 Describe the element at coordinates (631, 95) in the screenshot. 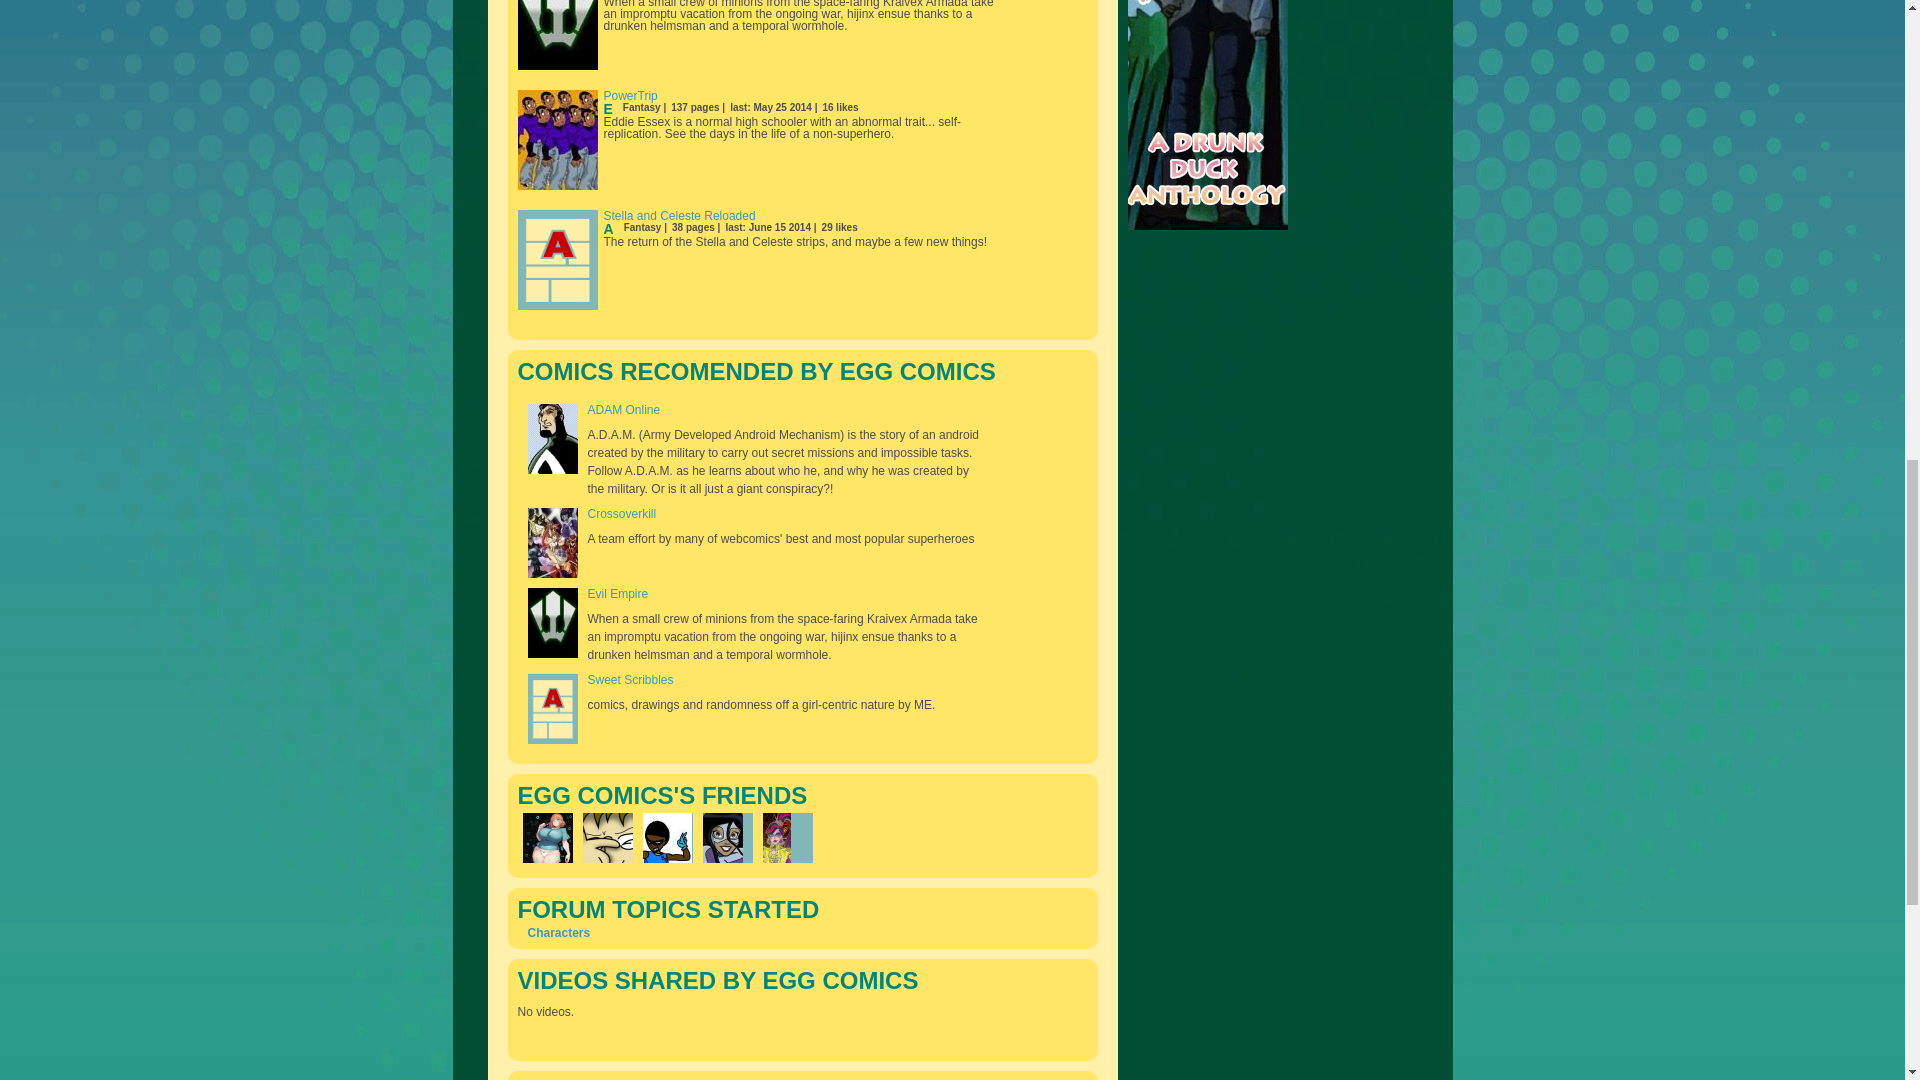

I see `PowerTrip` at that location.